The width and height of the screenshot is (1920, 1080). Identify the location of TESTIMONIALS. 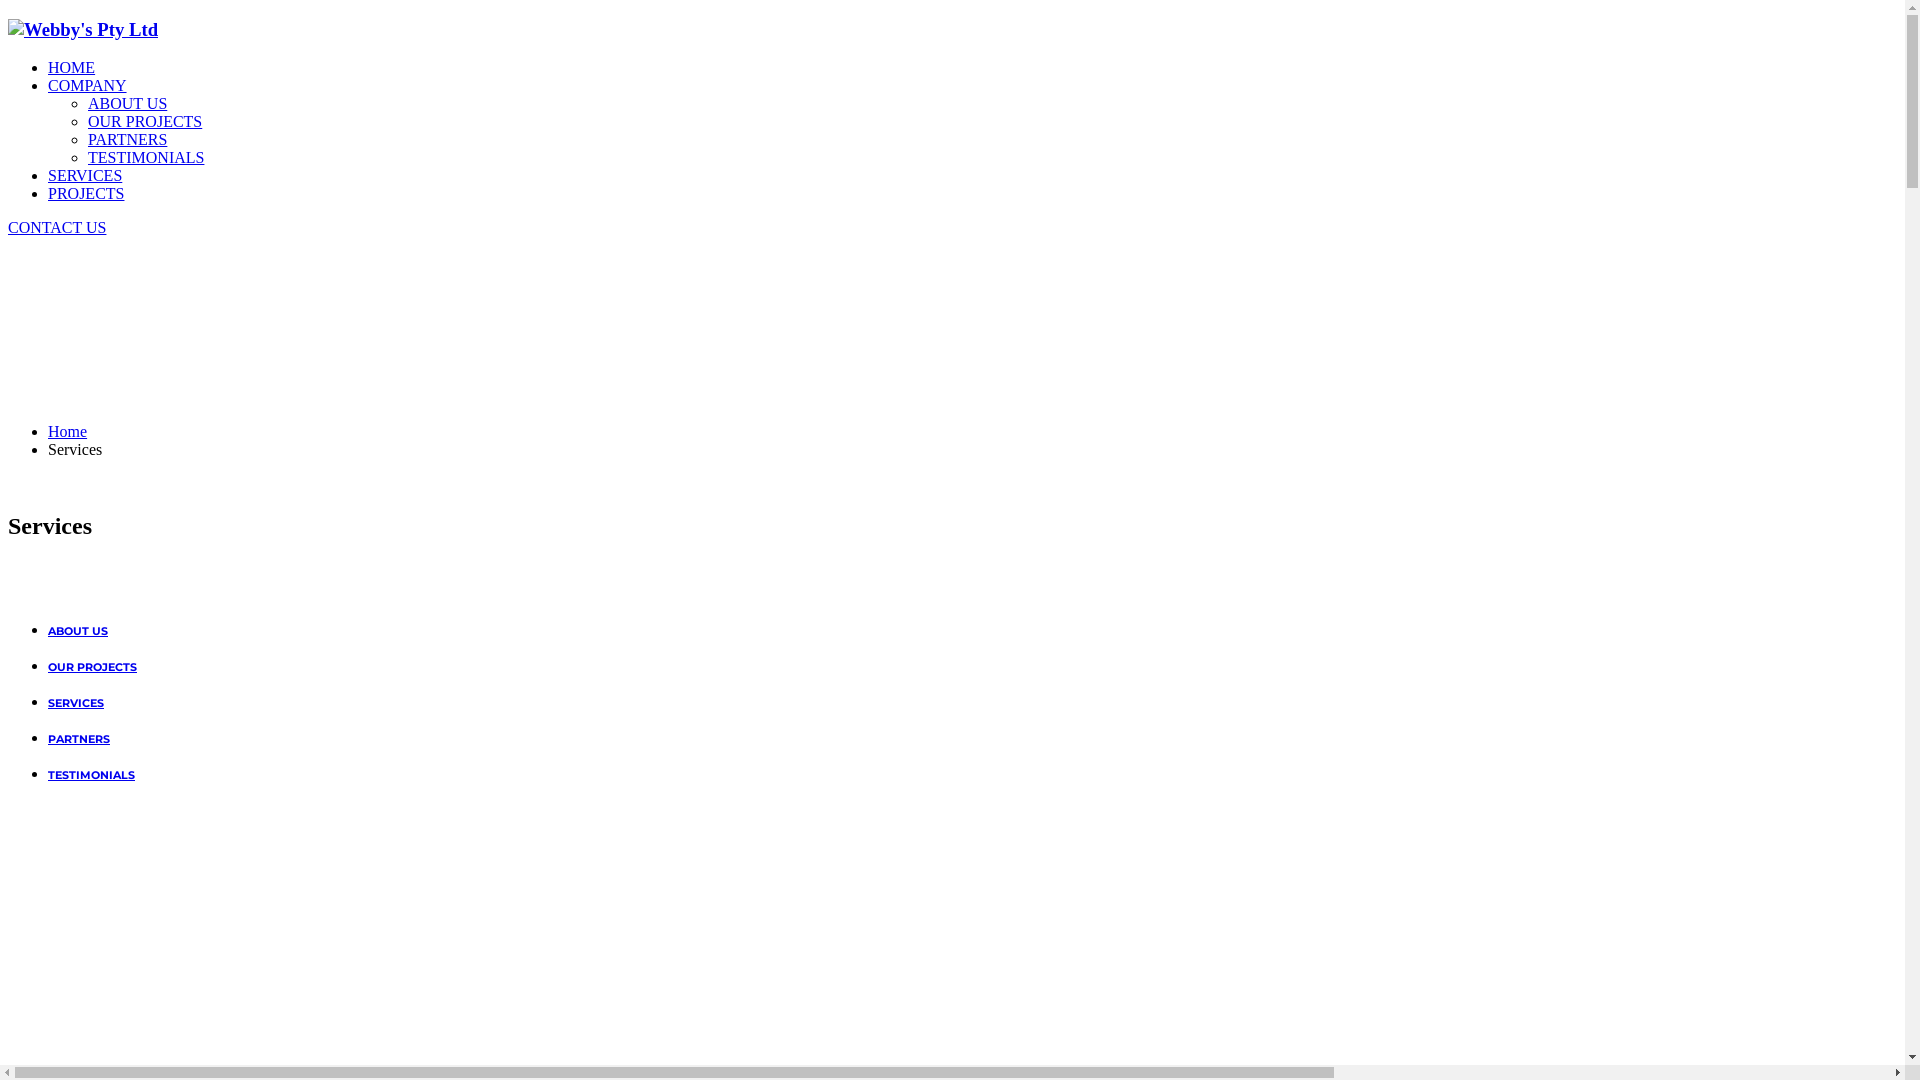
(146, 158).